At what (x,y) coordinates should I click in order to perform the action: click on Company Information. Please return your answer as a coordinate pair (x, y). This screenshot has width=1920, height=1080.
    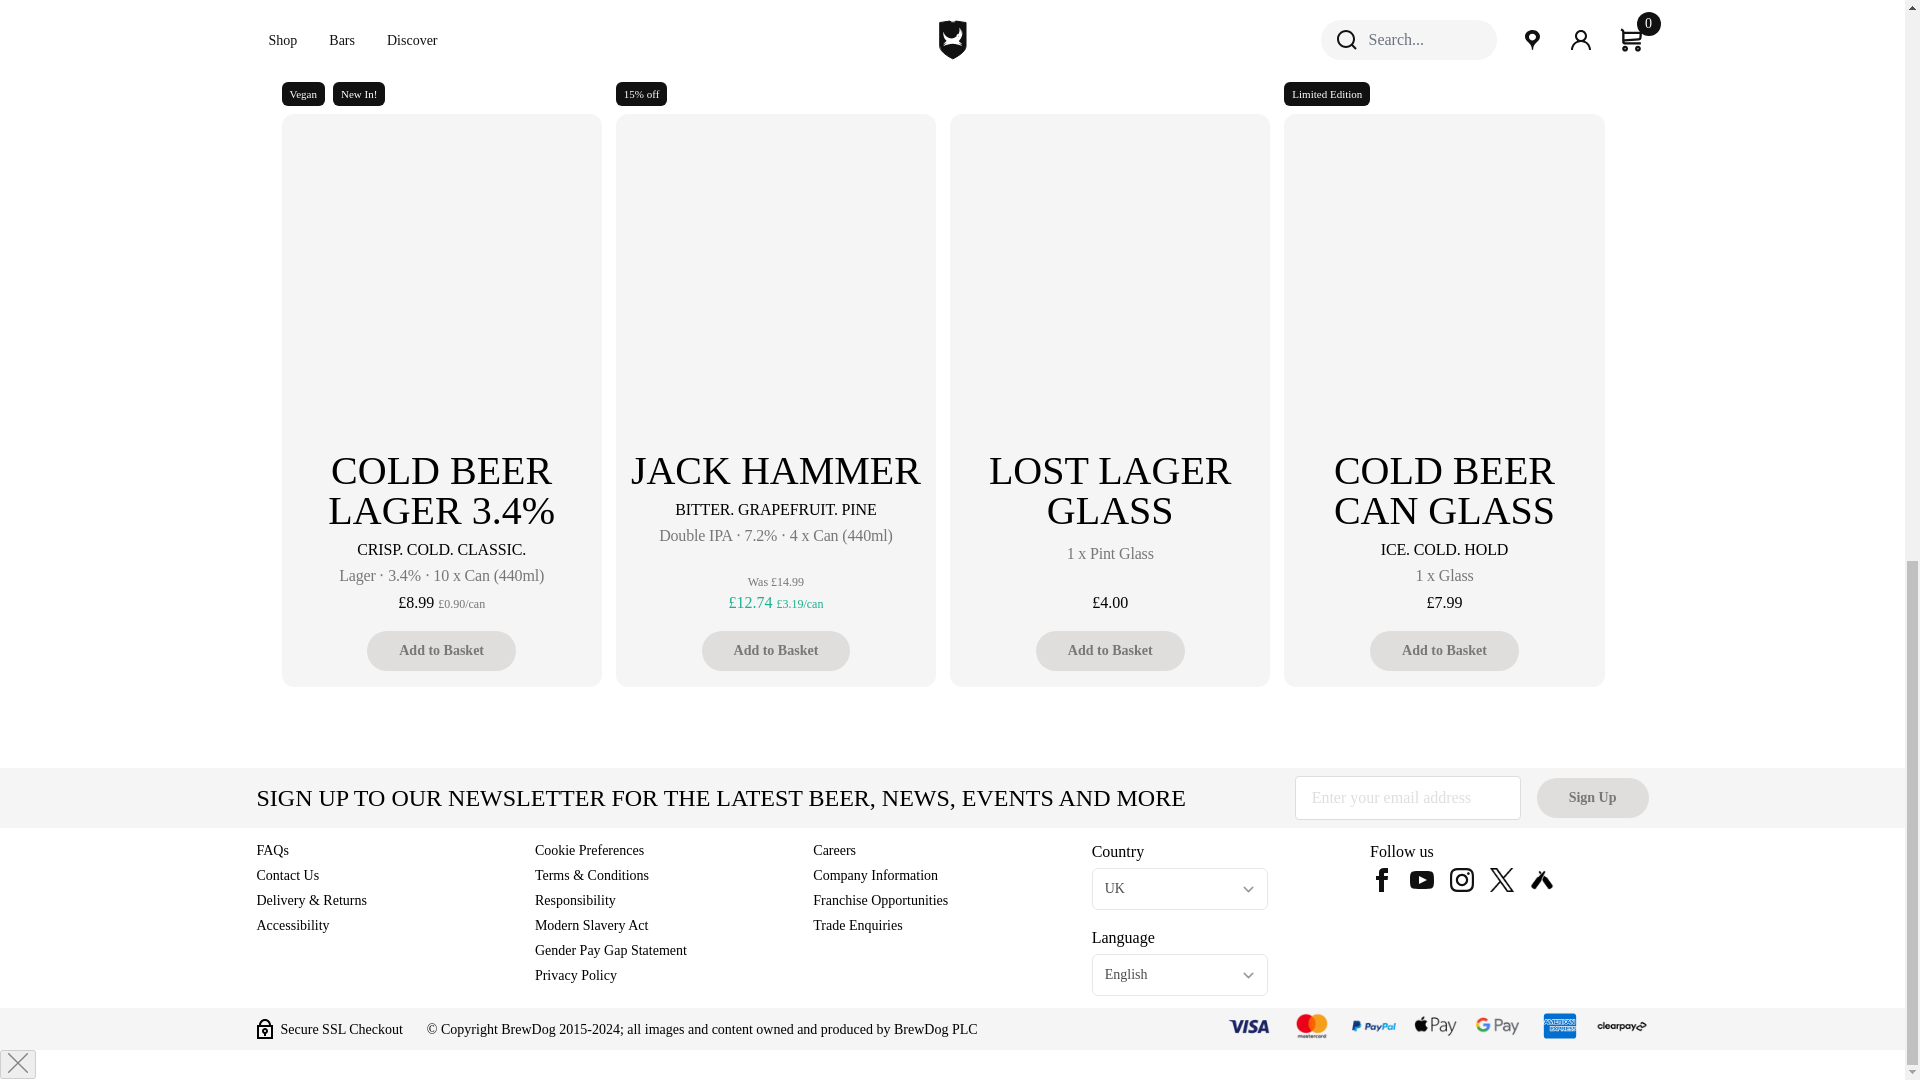
    Looking at the image, I should click on (875, 876).